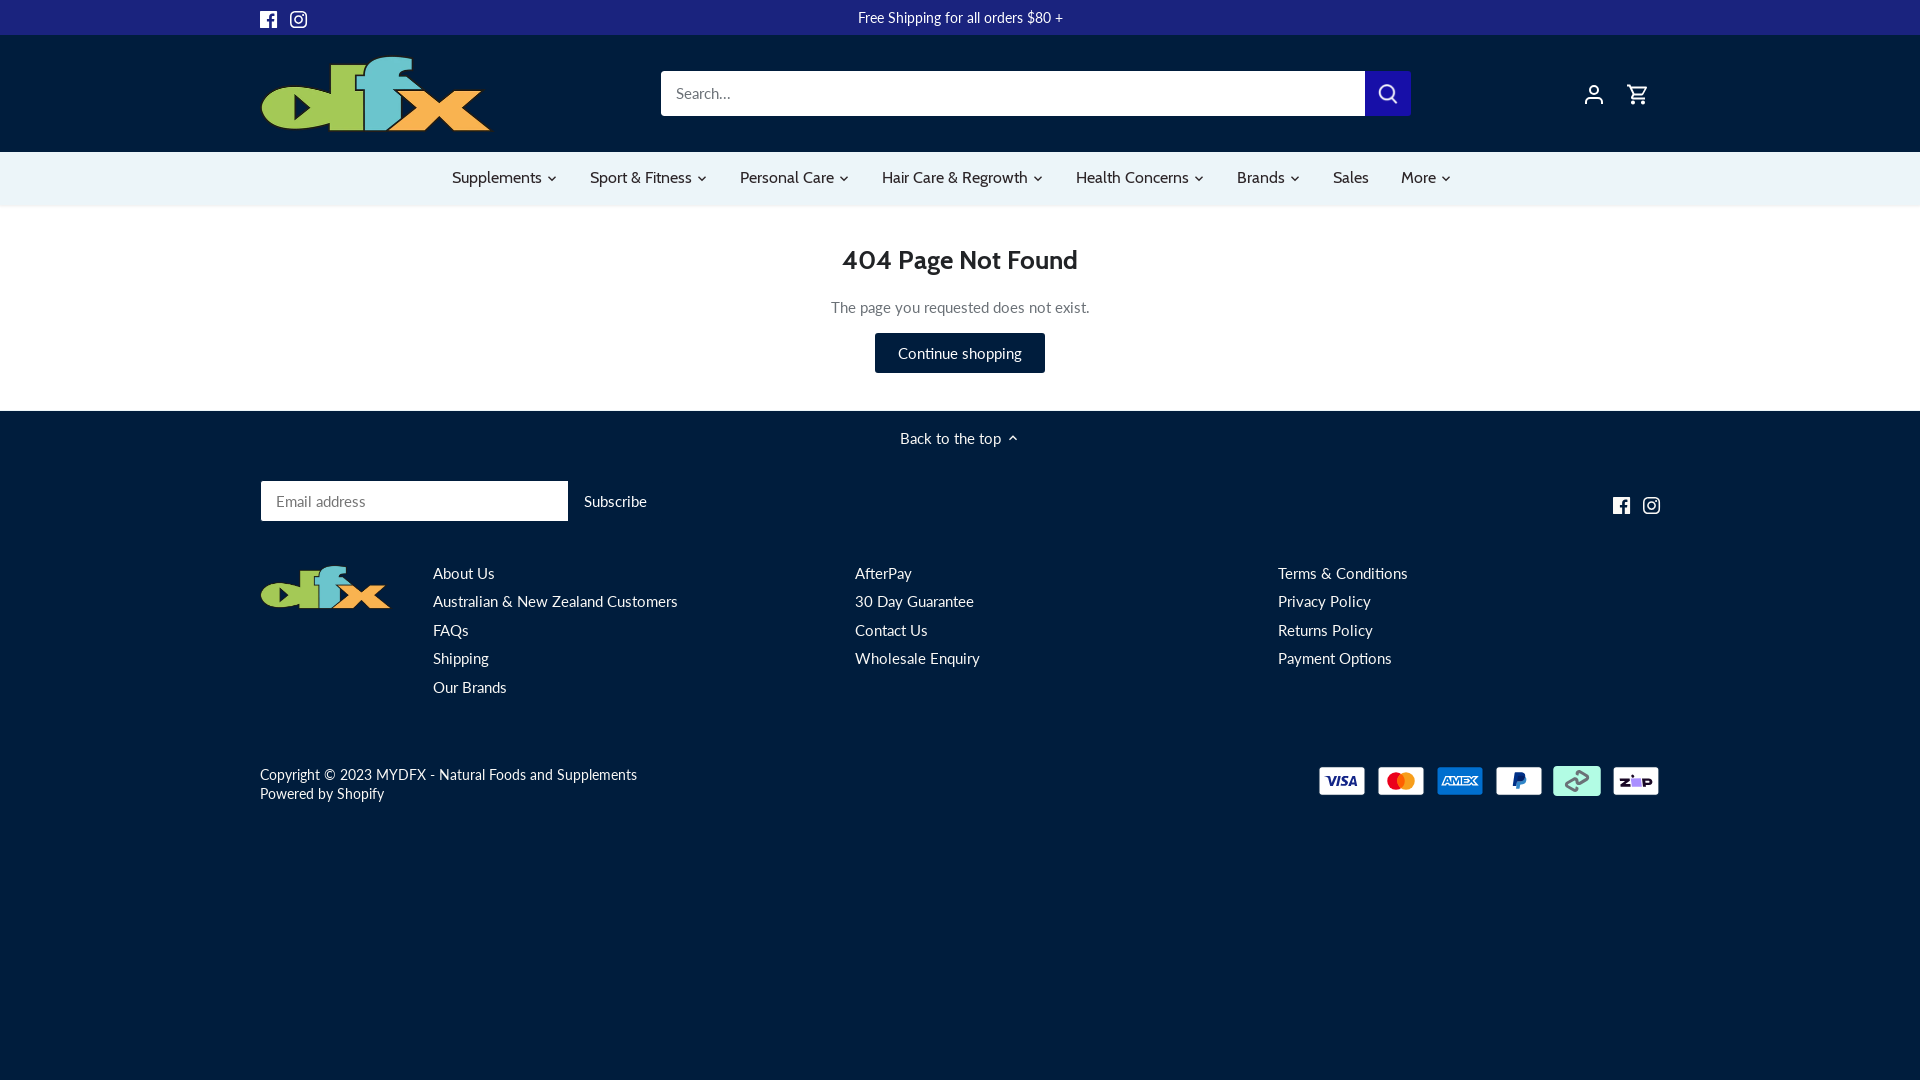  I want to click on Our Brands, so click(470, 688).